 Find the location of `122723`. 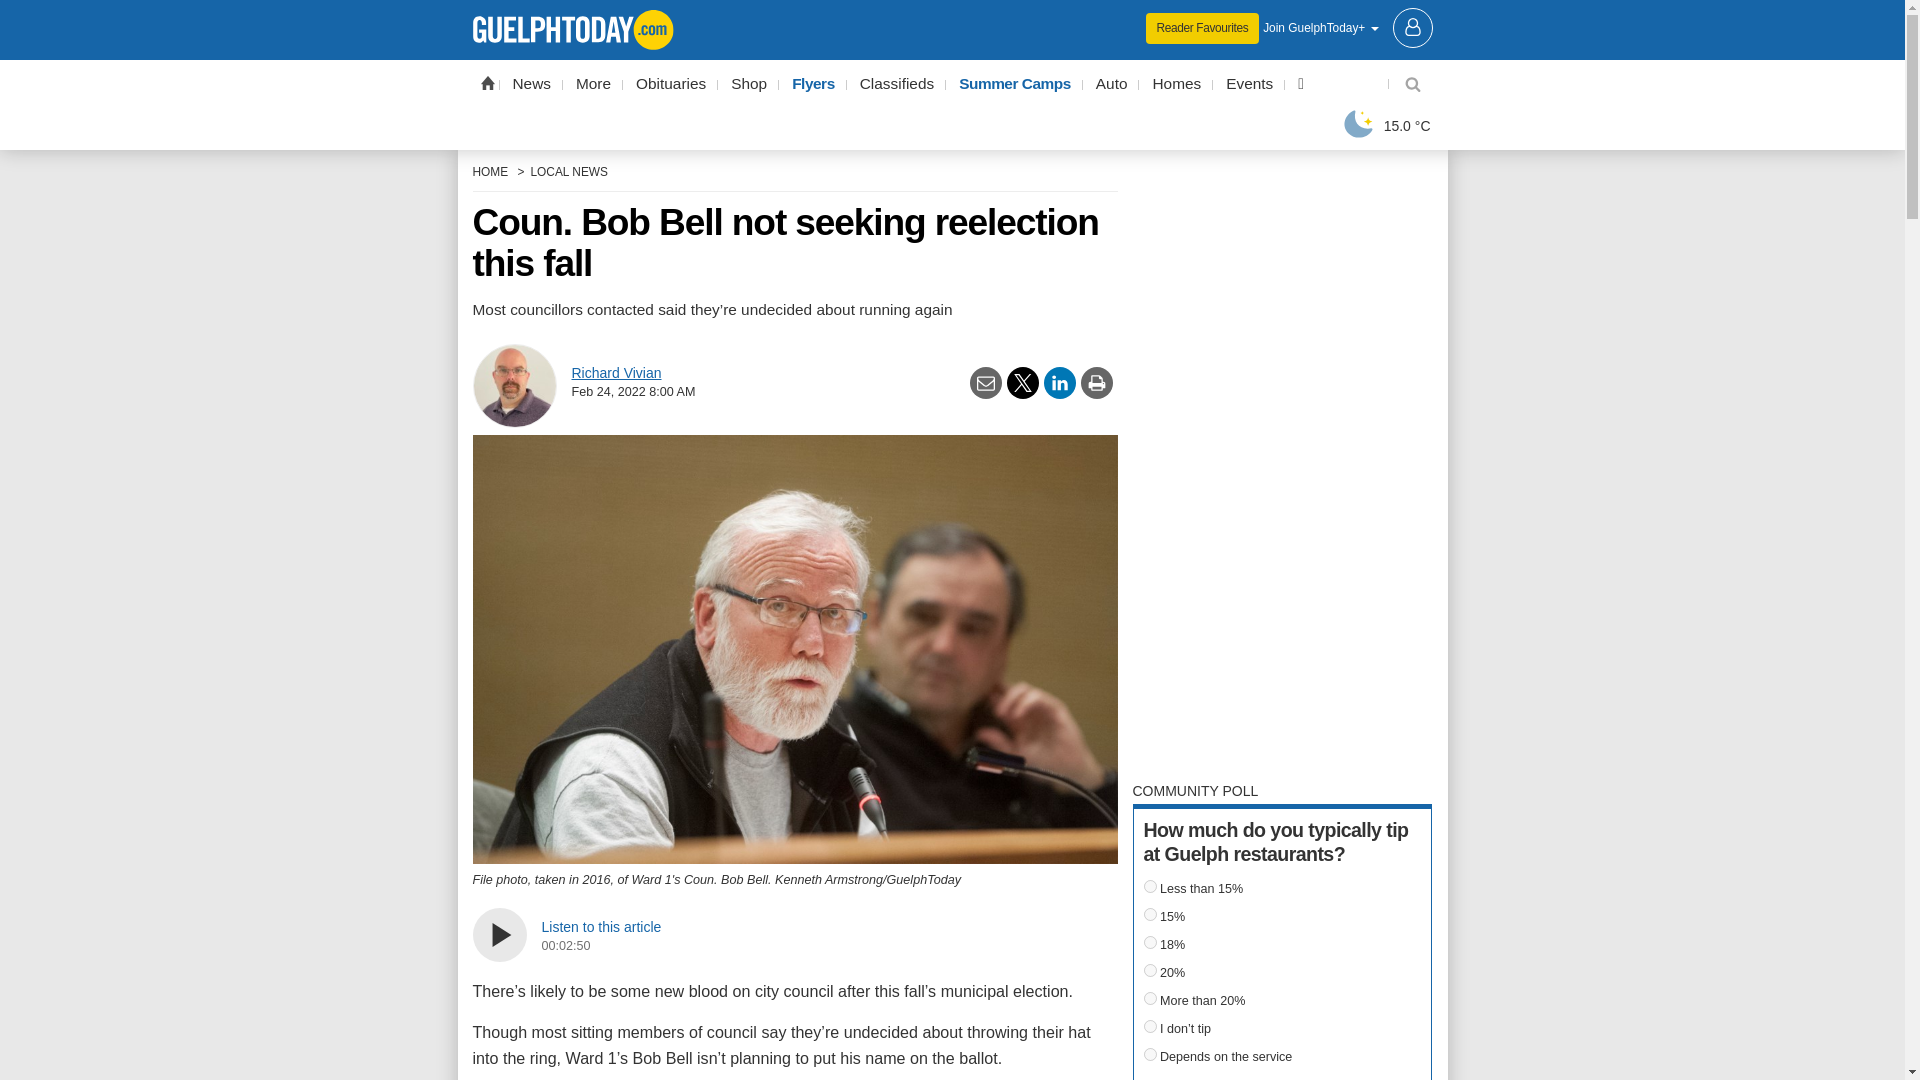

122723 is located at coordinates (1150, 914).